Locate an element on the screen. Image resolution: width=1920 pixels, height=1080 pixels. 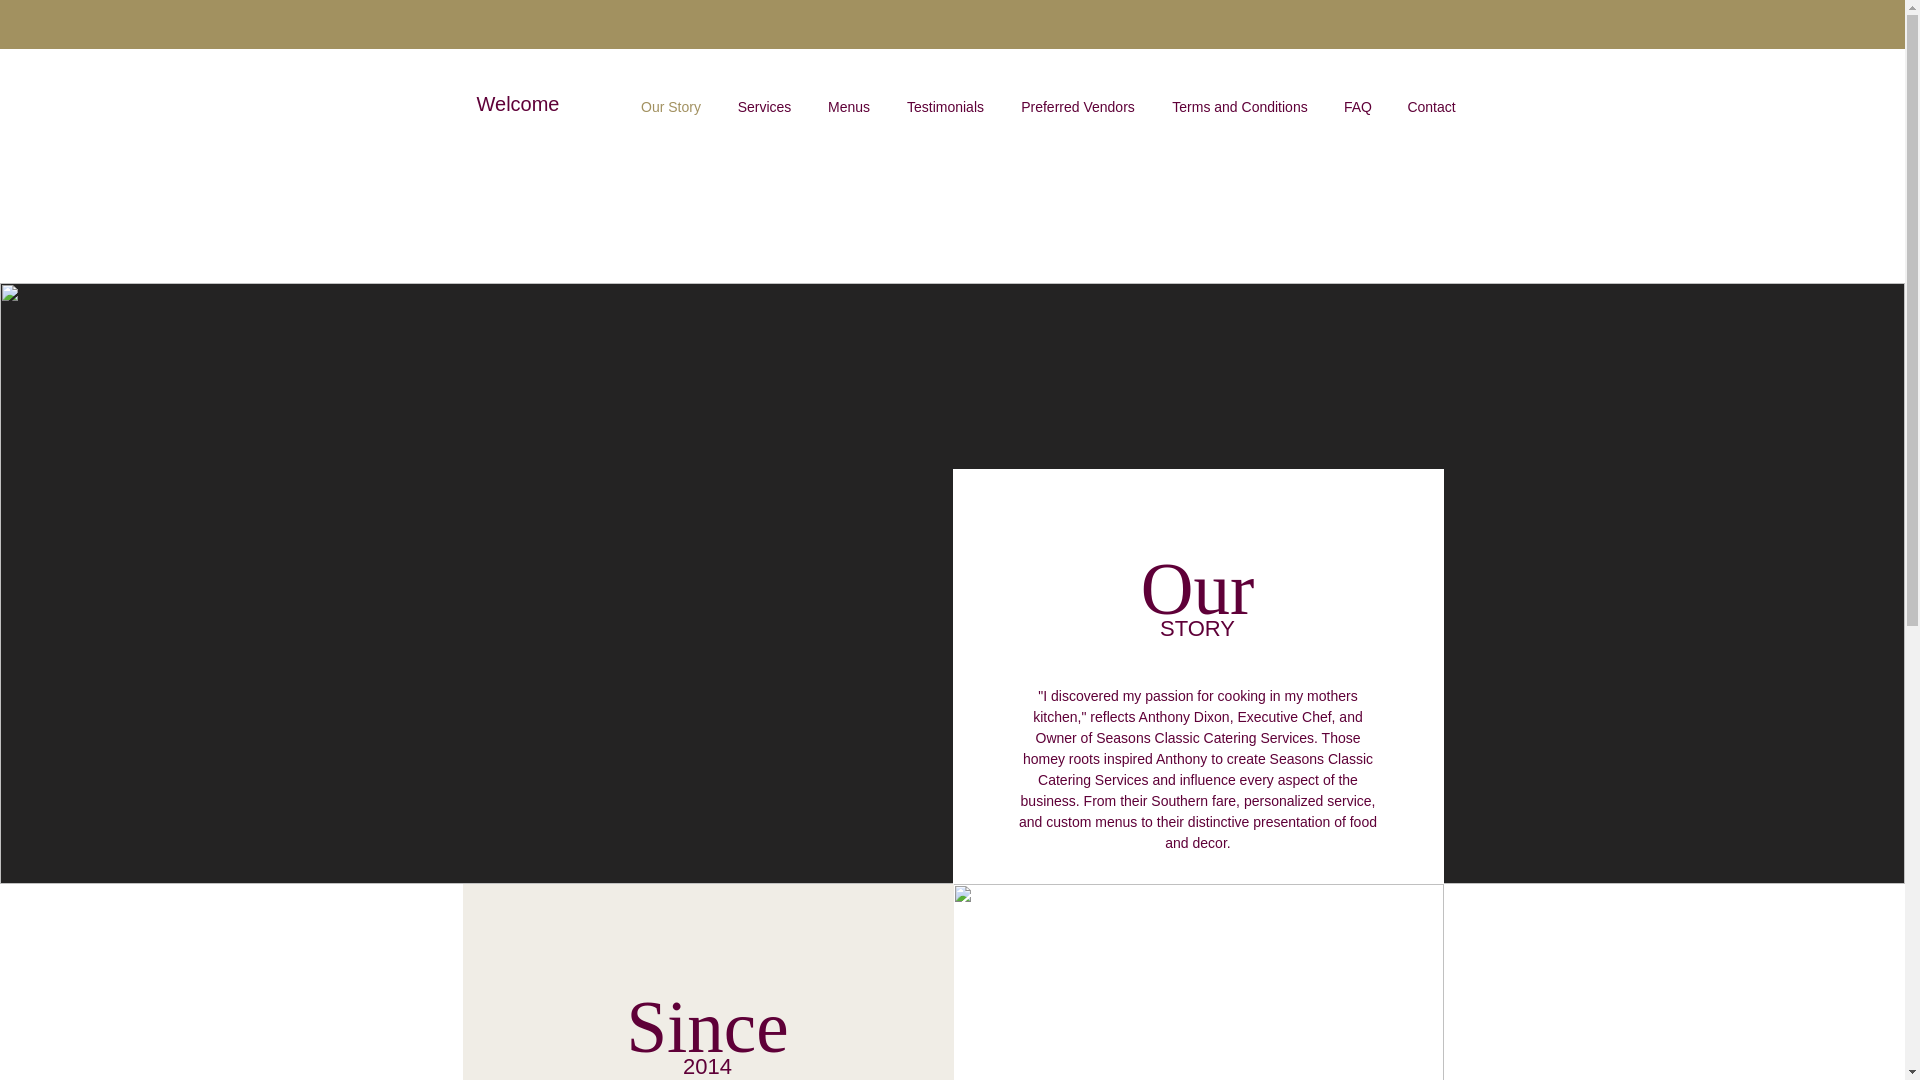
Our Story is located at coordinates (670, 106).